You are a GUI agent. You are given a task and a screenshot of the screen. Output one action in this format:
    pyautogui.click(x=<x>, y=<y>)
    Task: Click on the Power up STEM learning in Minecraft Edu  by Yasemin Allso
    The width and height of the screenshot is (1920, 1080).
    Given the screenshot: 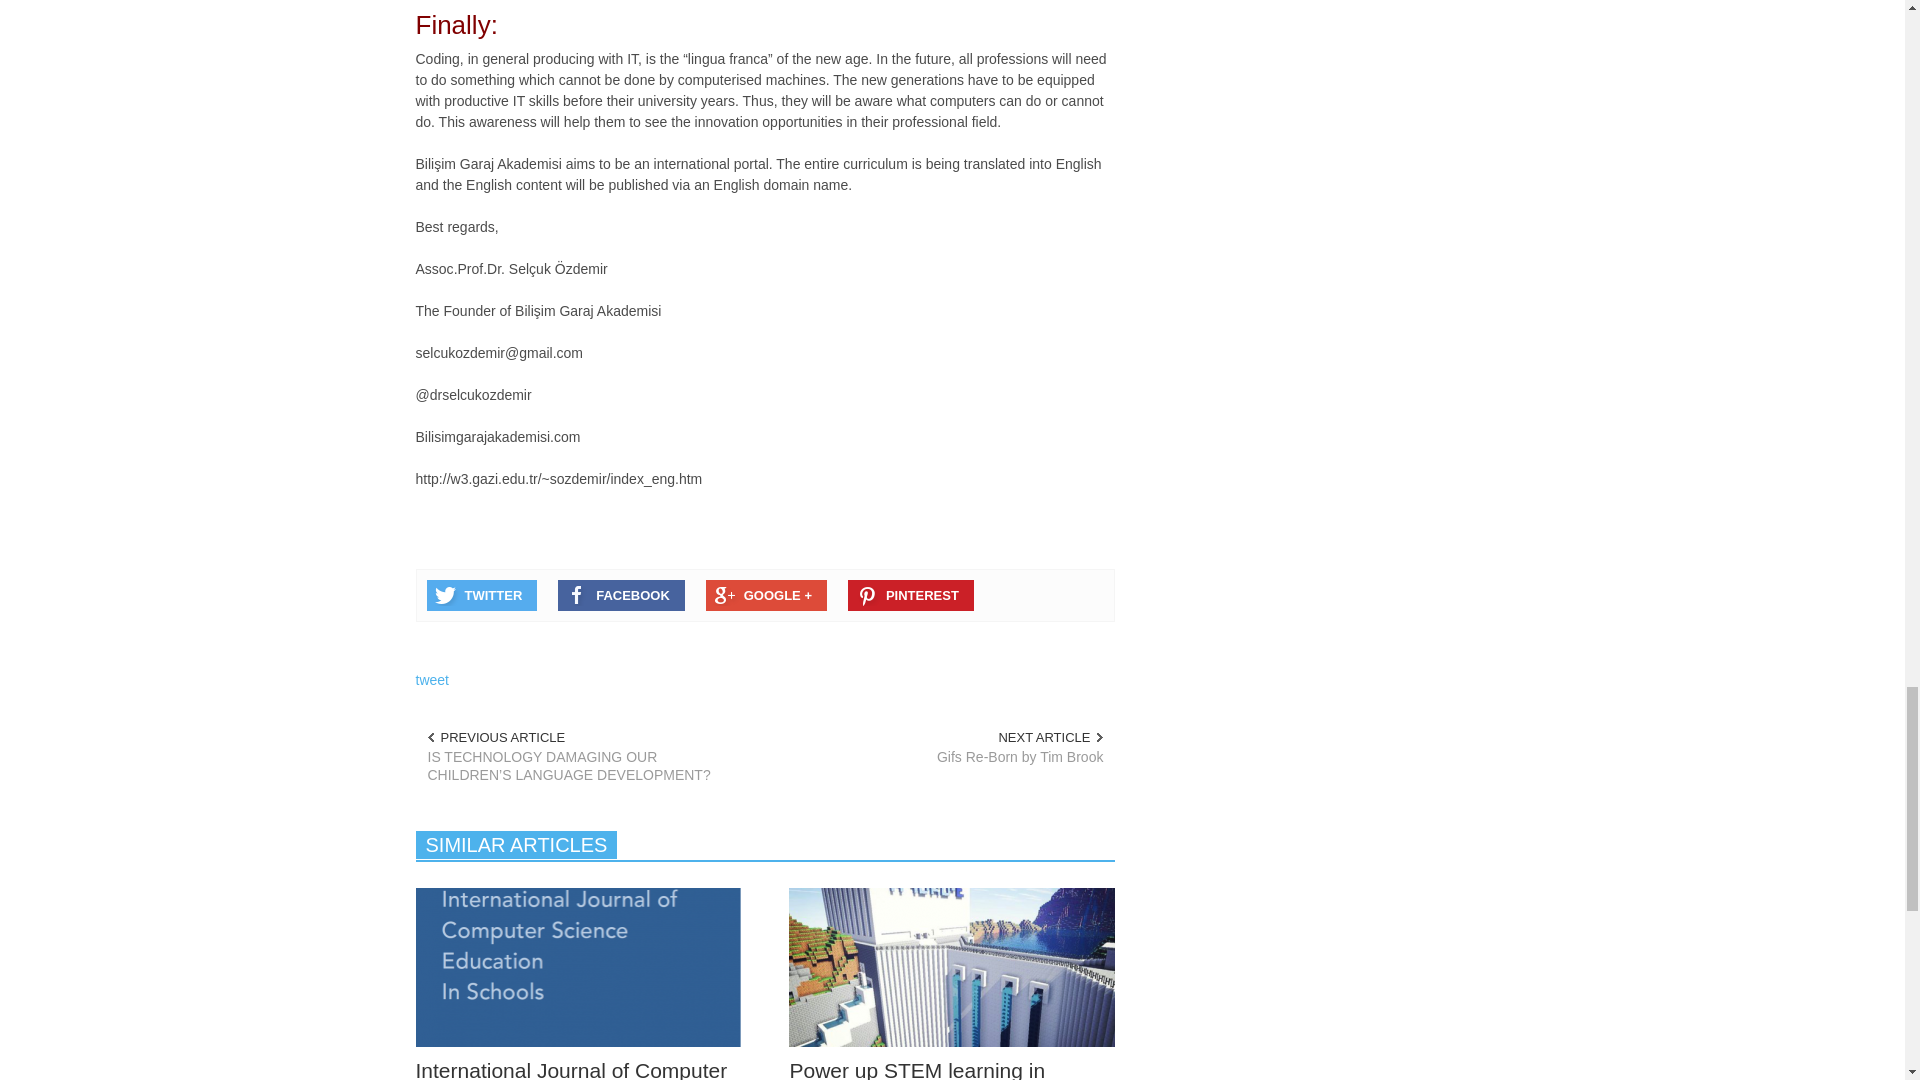 What is the action you would take?
    pyautogui.click(x=936, y=1070)
    